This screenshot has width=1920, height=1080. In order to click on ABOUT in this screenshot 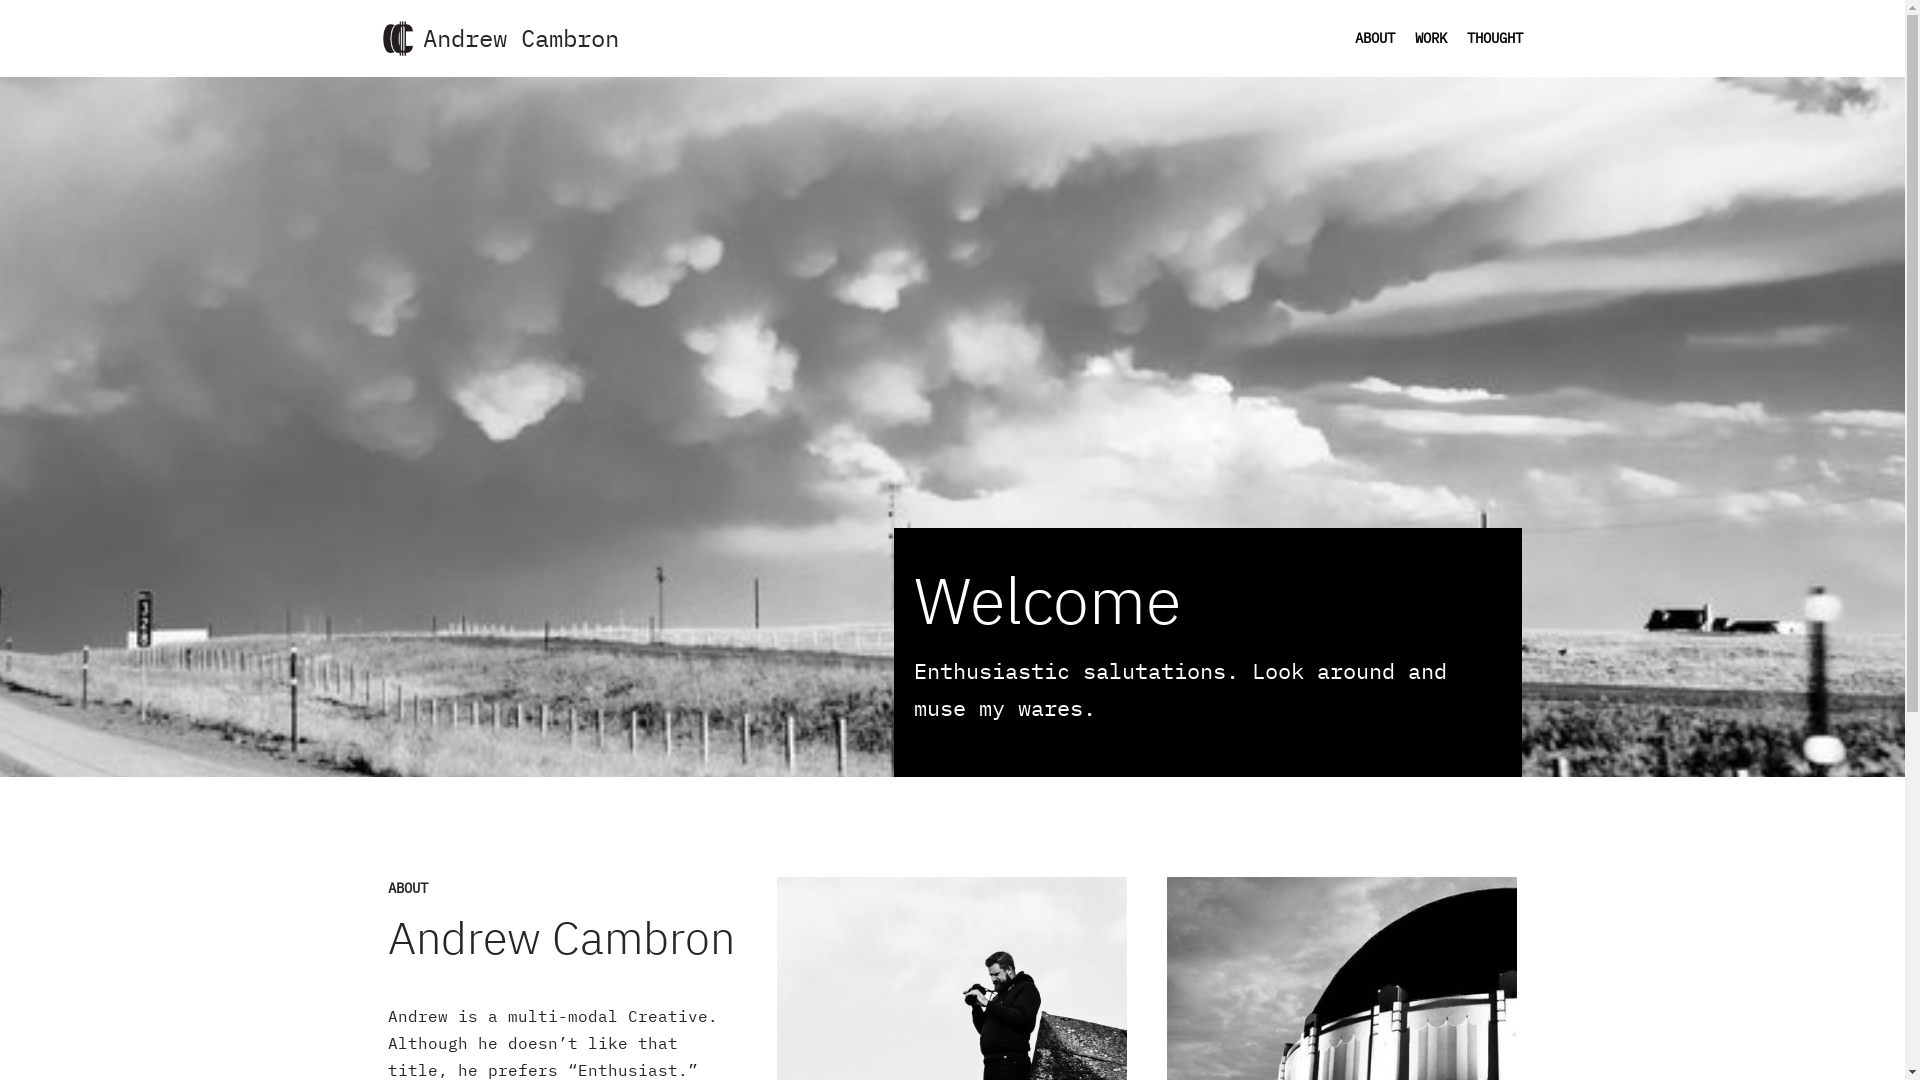, I will do `click(1374, 38)`.